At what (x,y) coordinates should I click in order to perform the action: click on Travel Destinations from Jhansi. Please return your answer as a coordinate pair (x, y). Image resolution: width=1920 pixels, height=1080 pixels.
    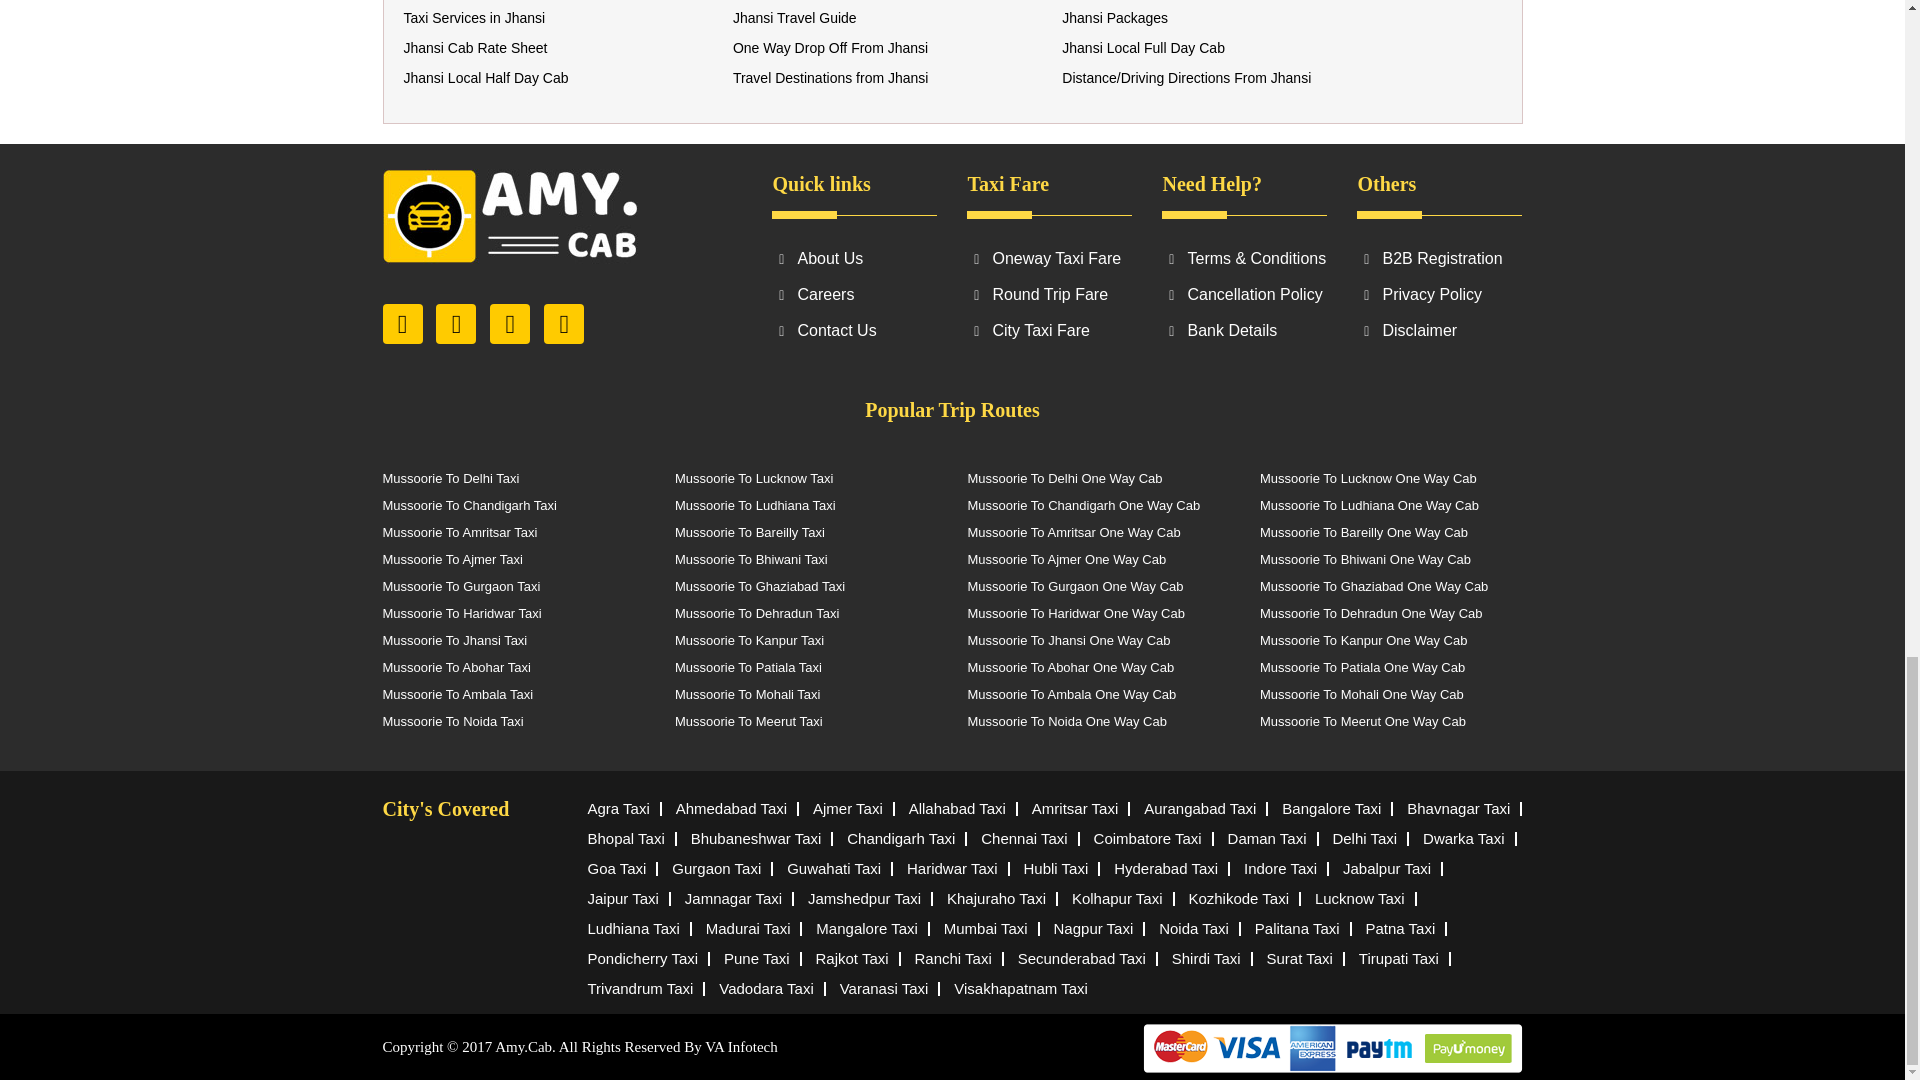
    Looking at the image, I should click on (831, 78).